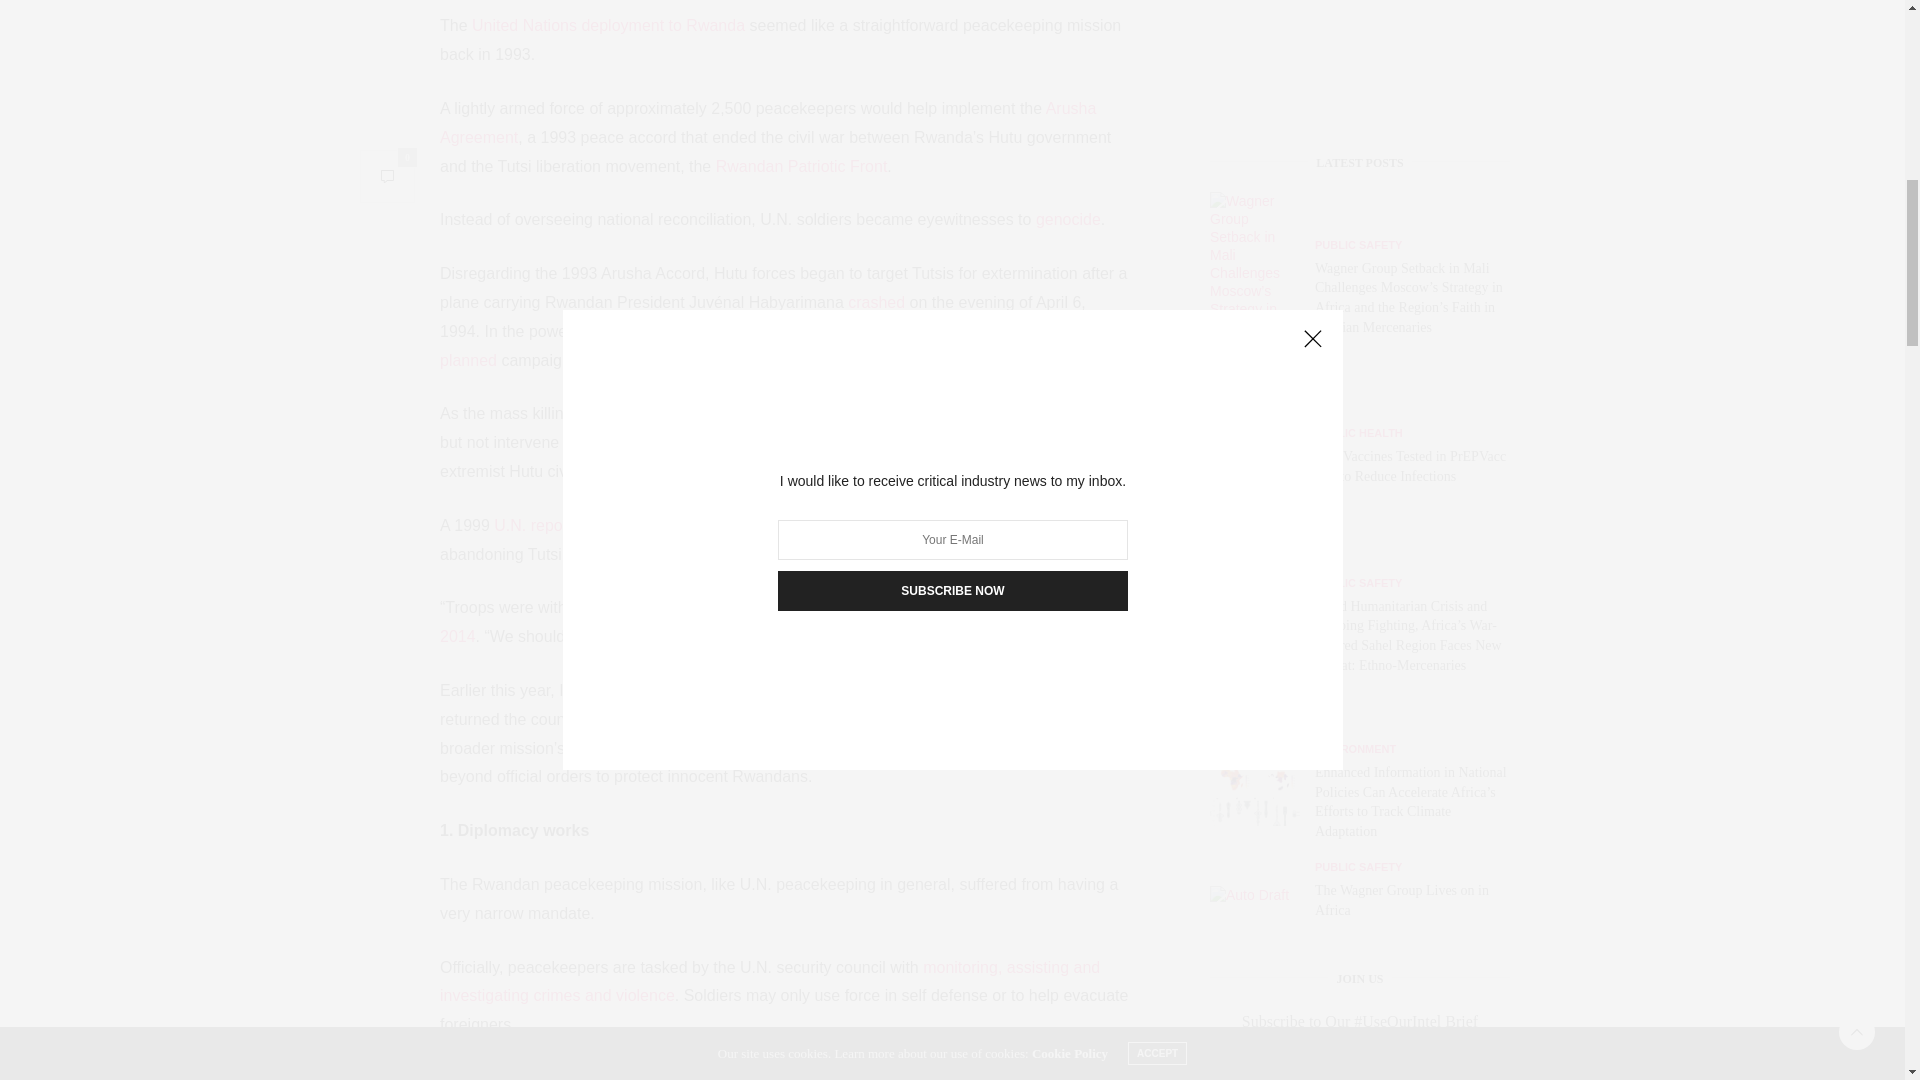 Image resolution: width=1920 pixels, height=1080 pixels. I want to click on genocide, so click(1068, 218).